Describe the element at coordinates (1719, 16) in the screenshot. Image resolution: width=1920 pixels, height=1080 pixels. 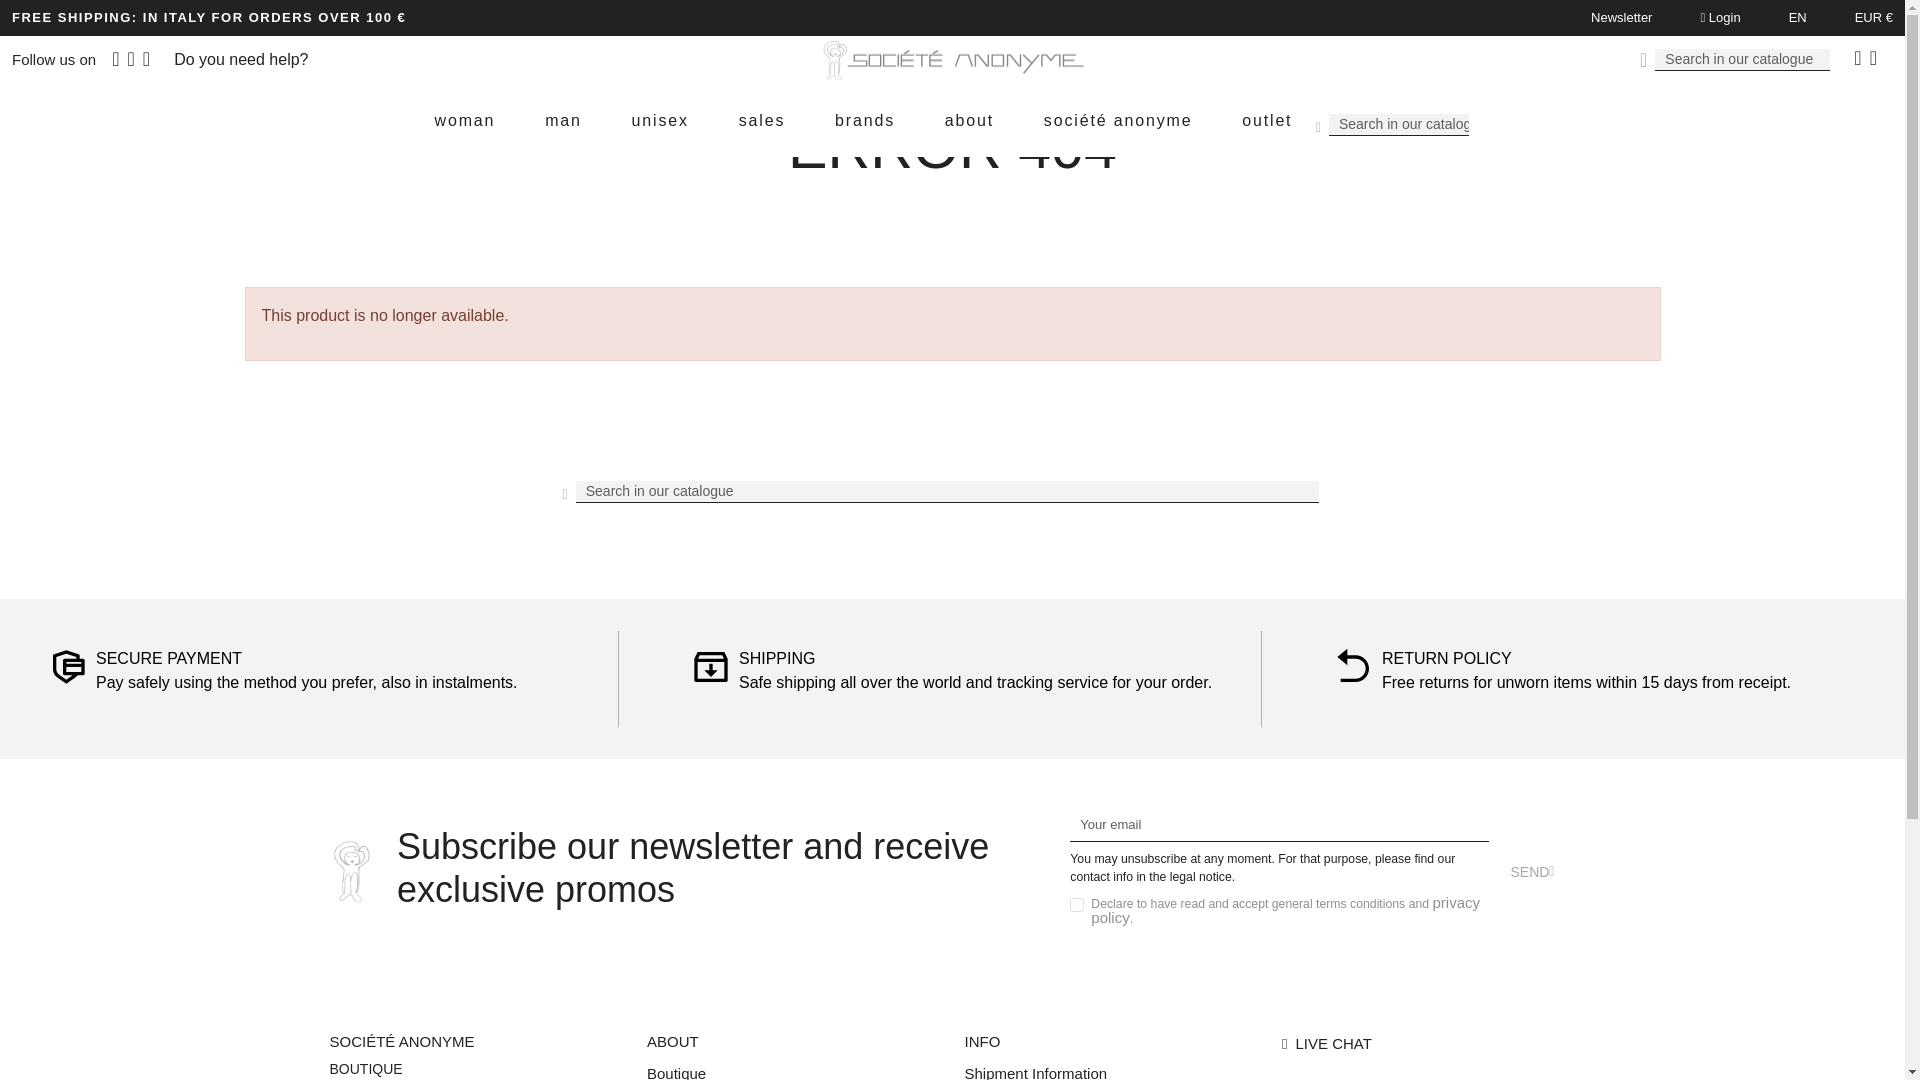
I see `Login to your customer account` at that location.